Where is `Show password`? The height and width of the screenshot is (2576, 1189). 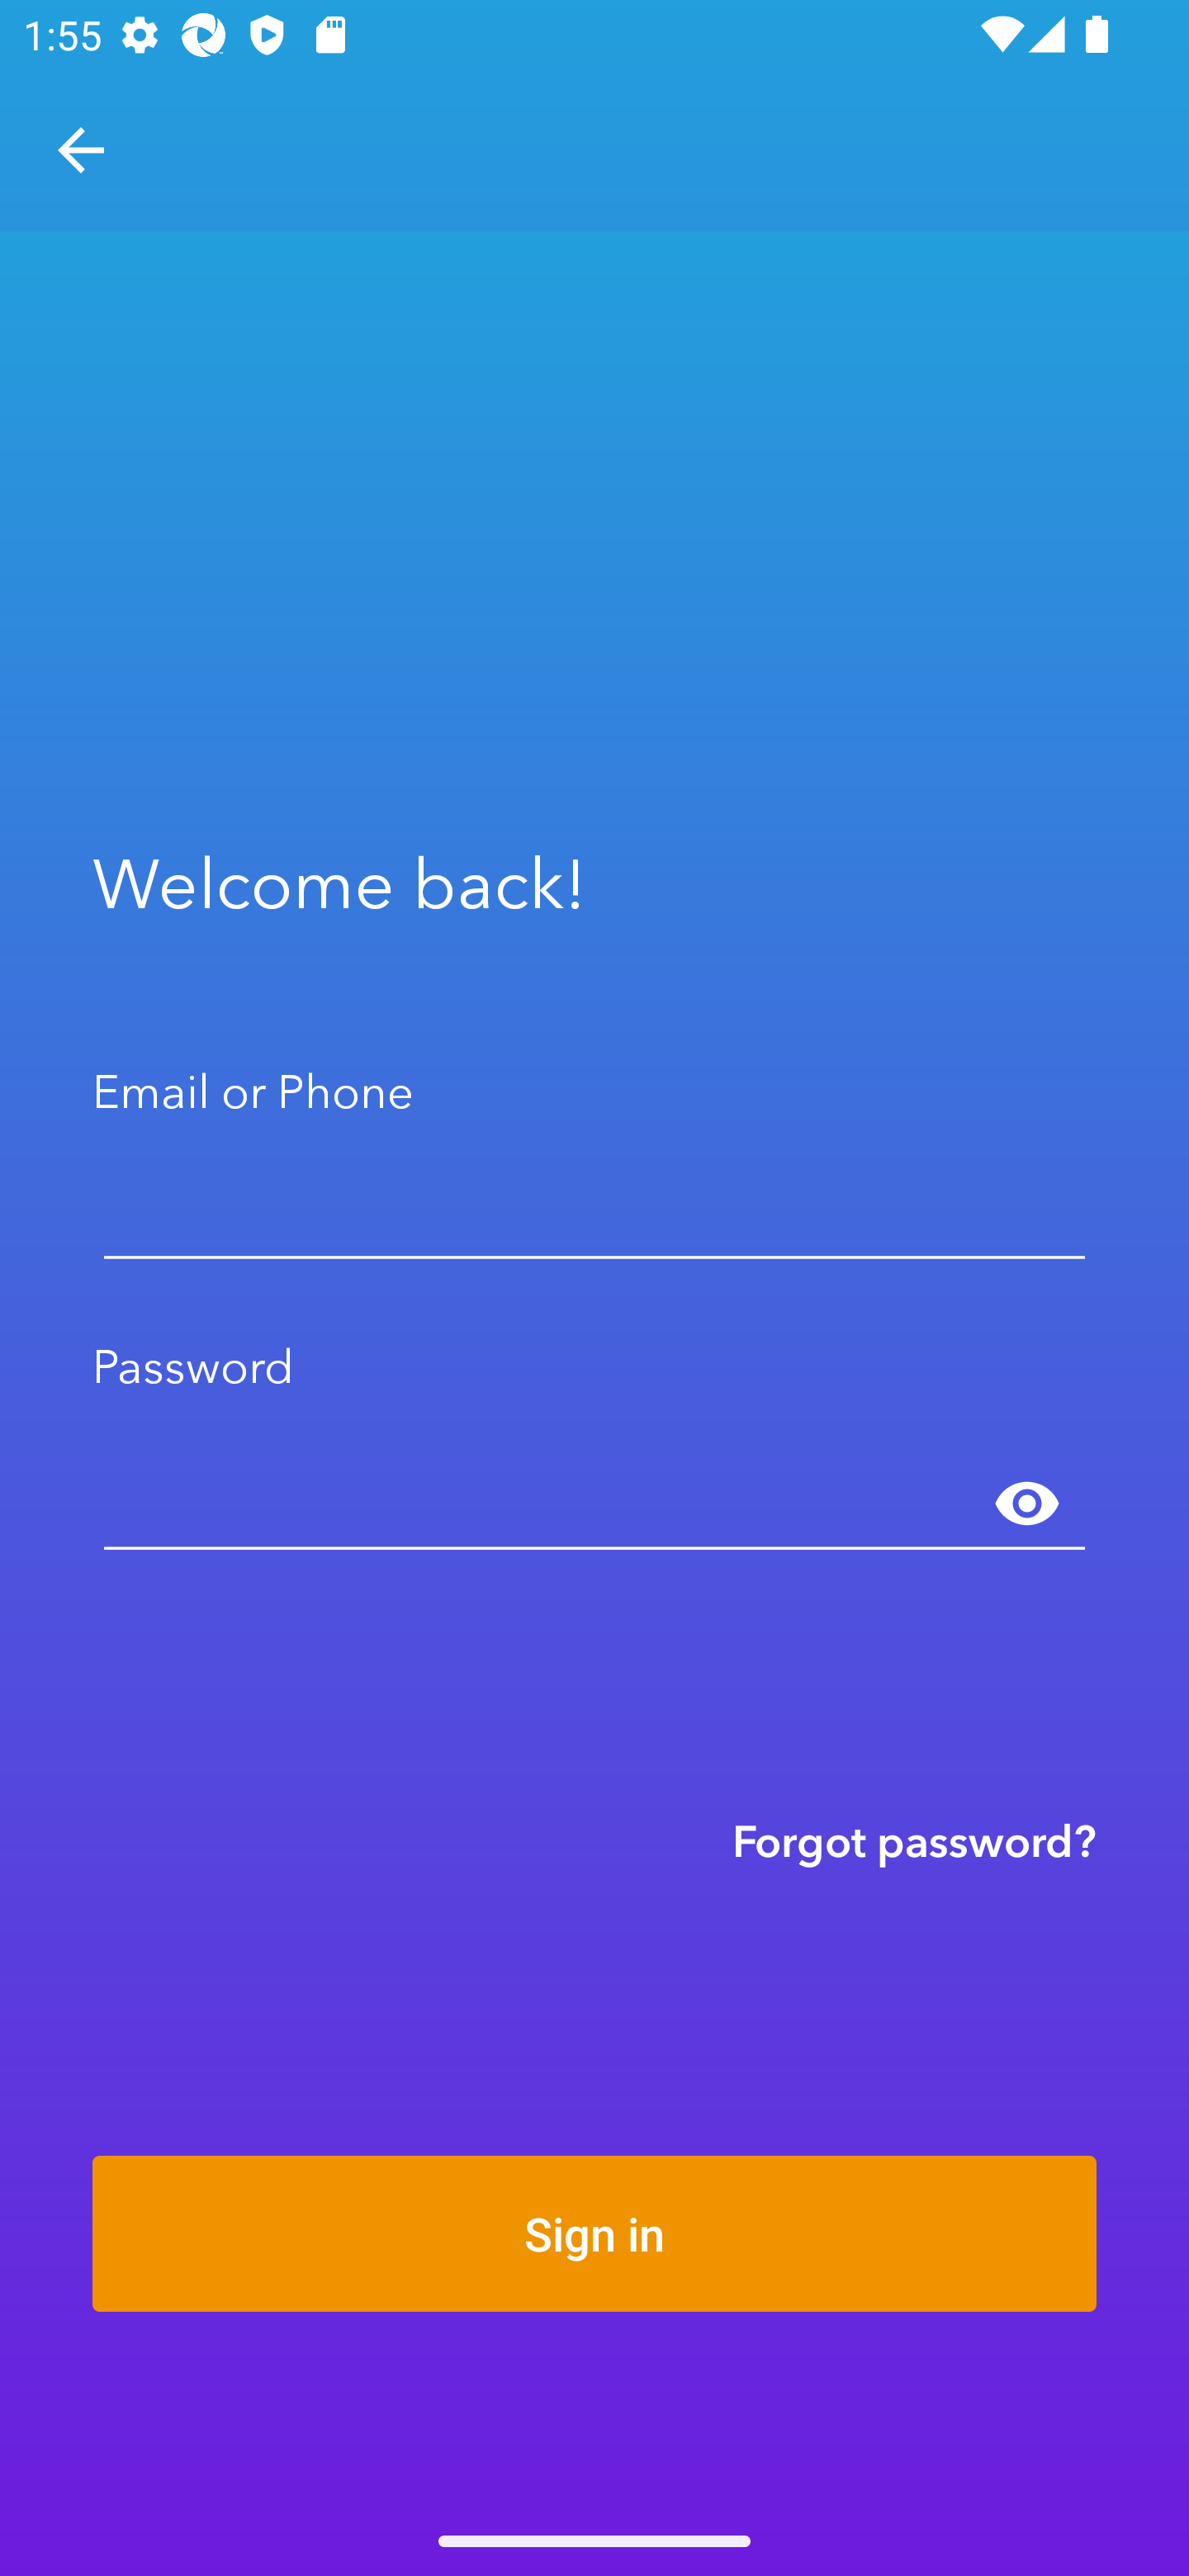 Show password is located at coordinates (1027, 1504).